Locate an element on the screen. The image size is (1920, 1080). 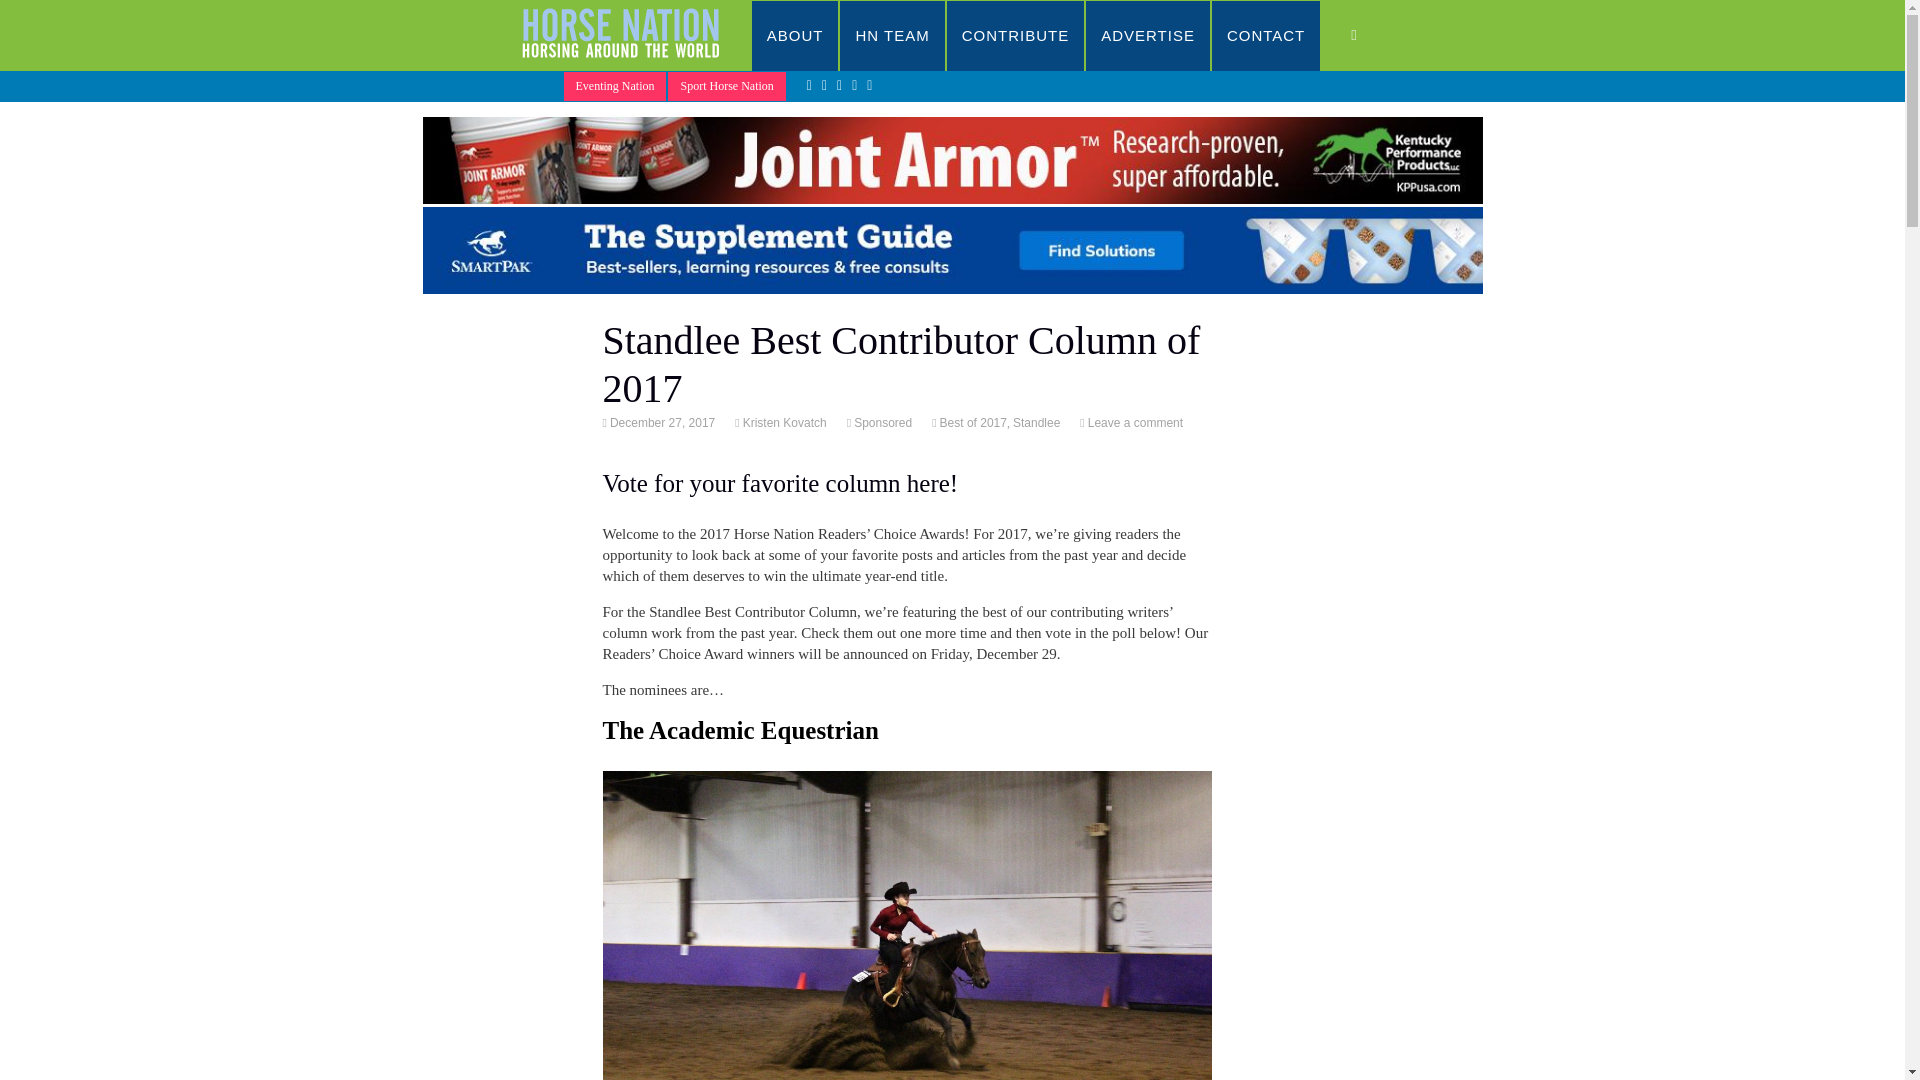
Leave a comment is located at coordinates (1133, 422).